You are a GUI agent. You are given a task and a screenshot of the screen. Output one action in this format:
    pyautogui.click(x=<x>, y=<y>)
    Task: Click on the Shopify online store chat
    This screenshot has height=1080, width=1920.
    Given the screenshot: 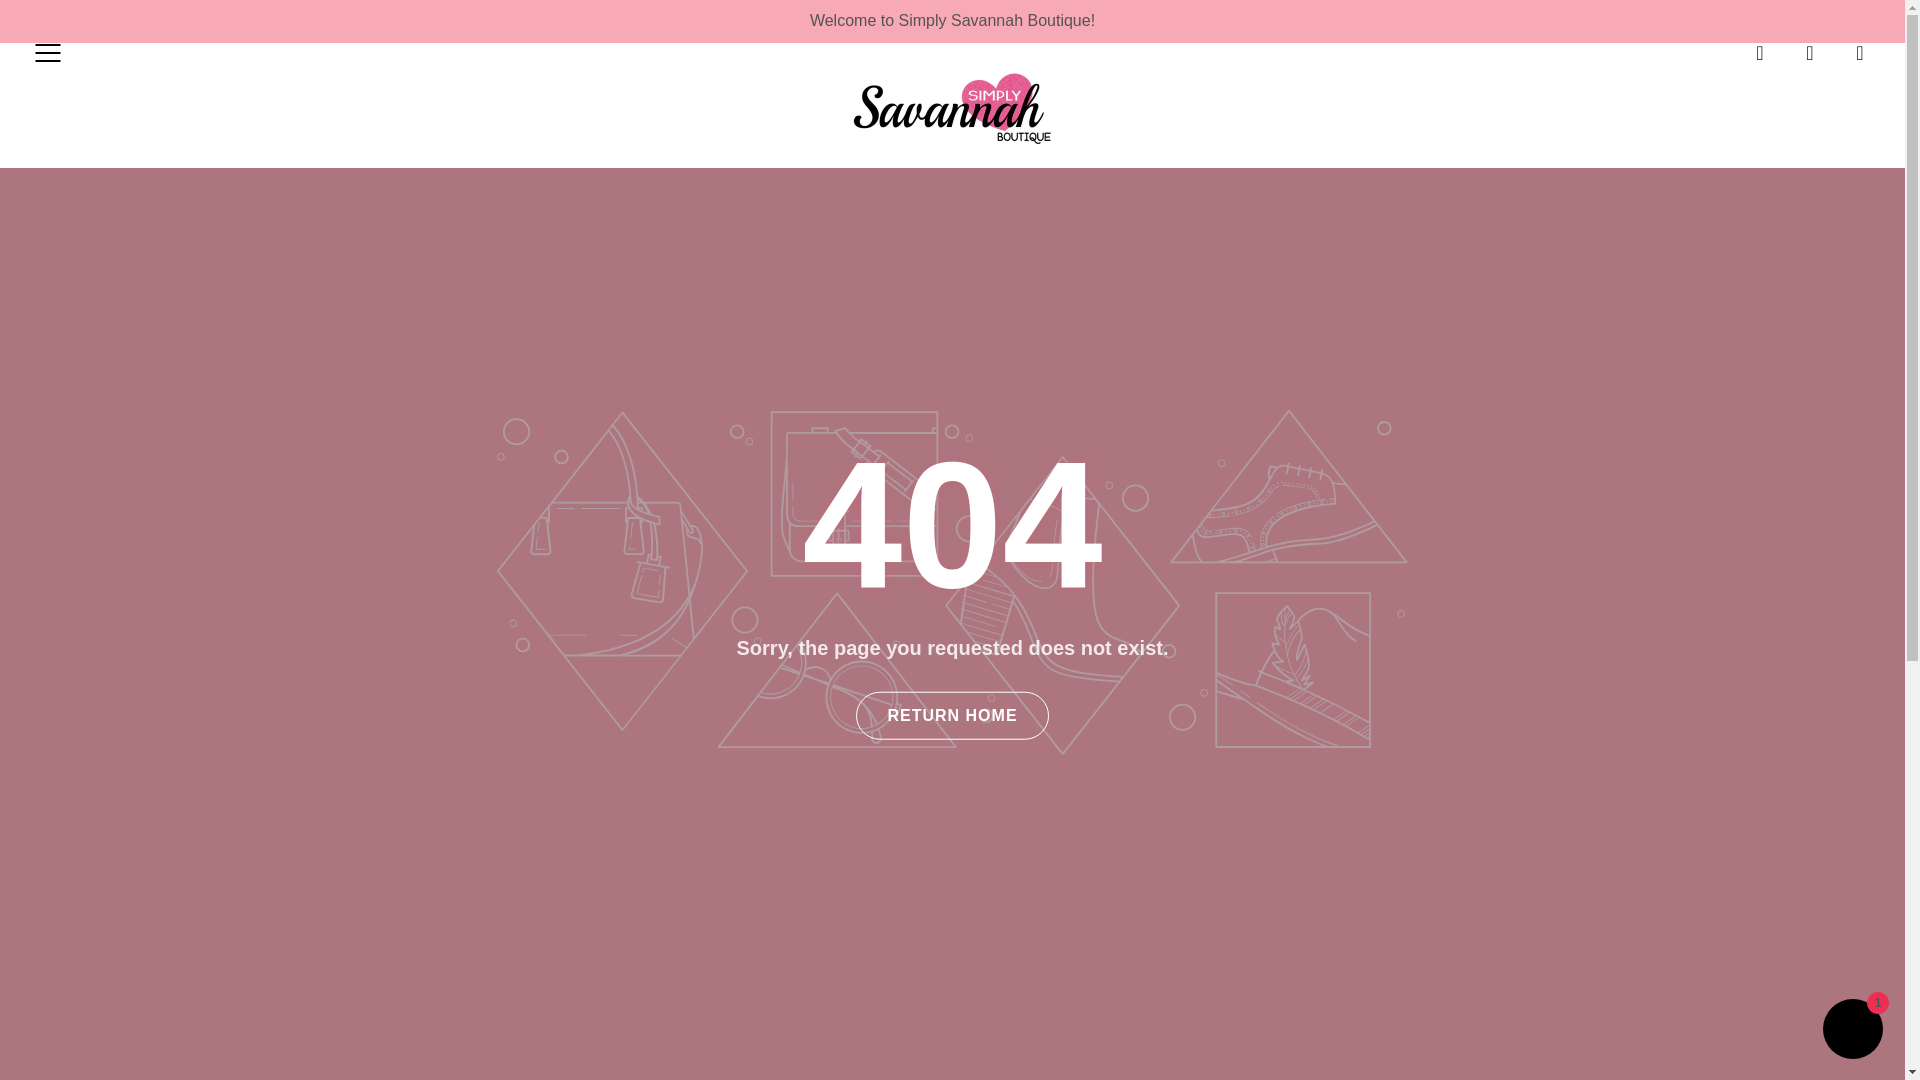 What is the action you would take?
    pyautogui.click(x=1852, y=1031)
    